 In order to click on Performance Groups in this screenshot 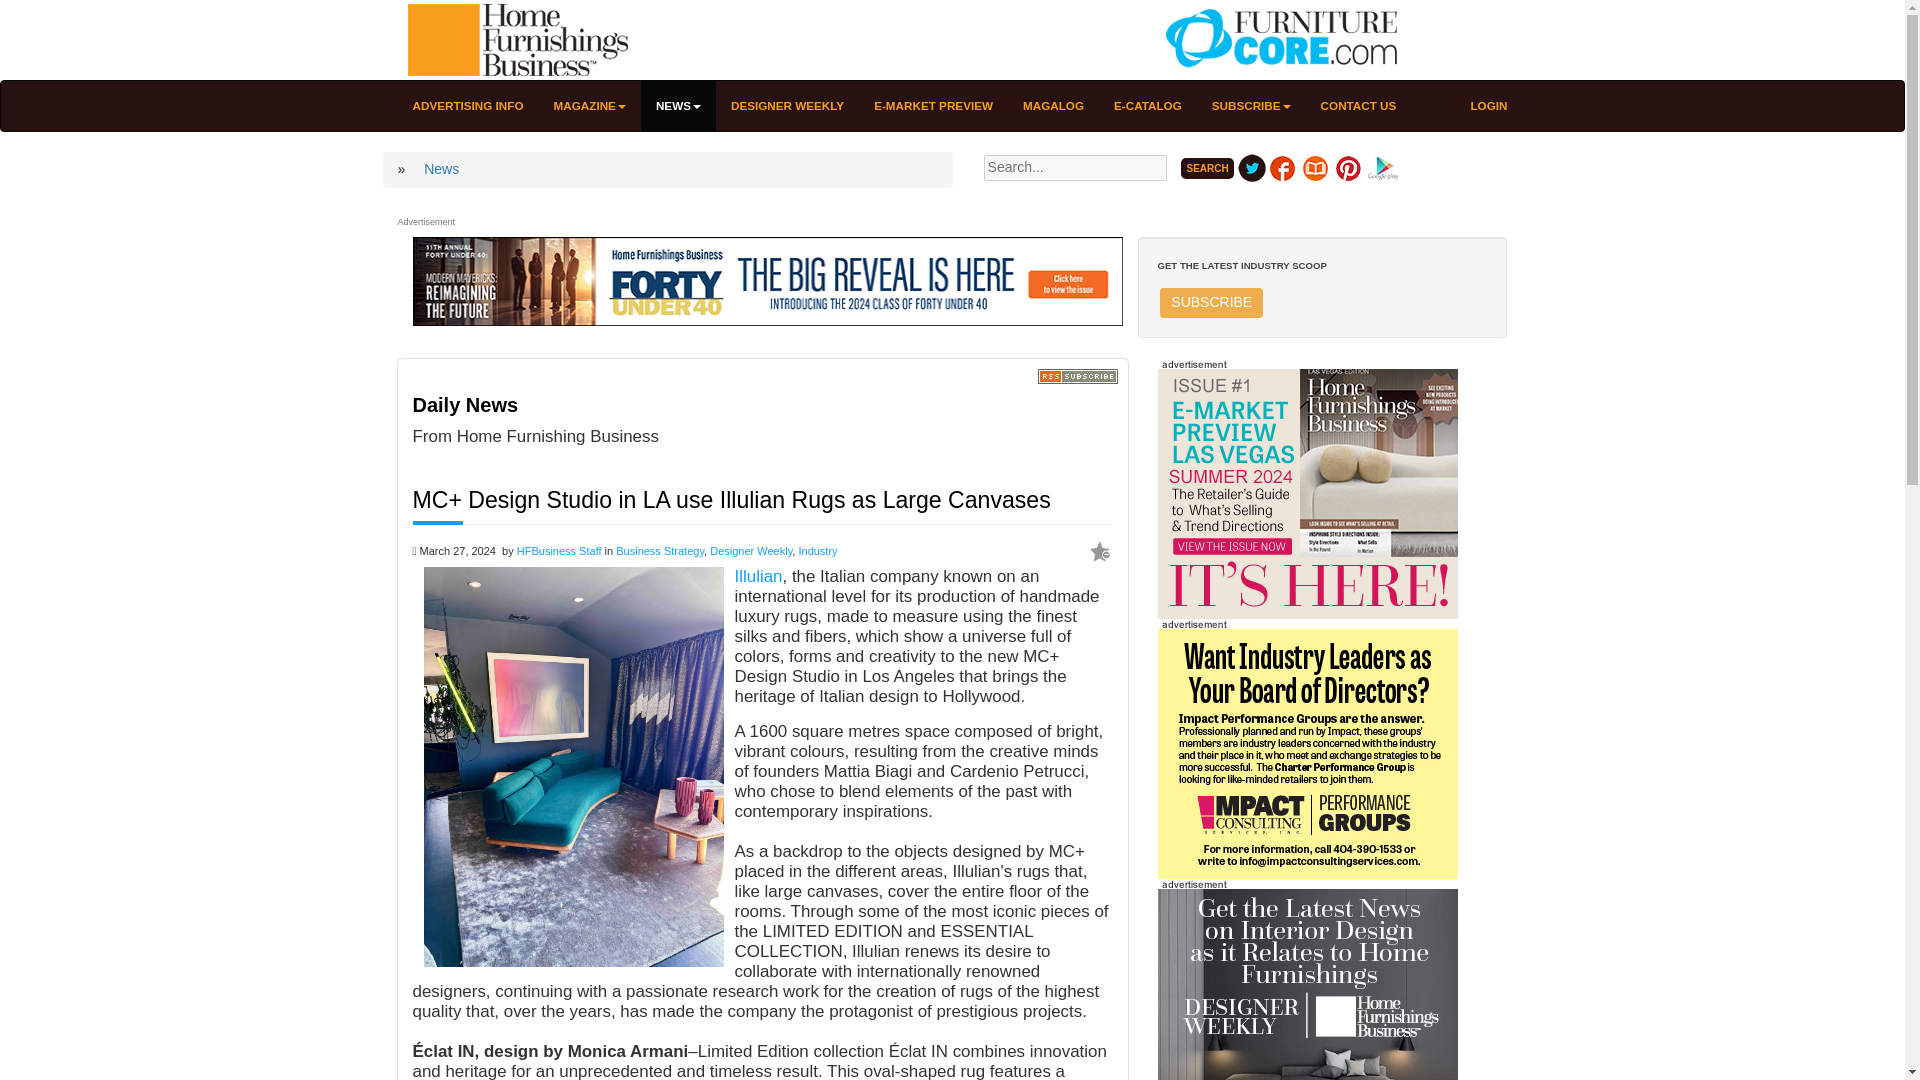, I will do `click(1307, 754)`.